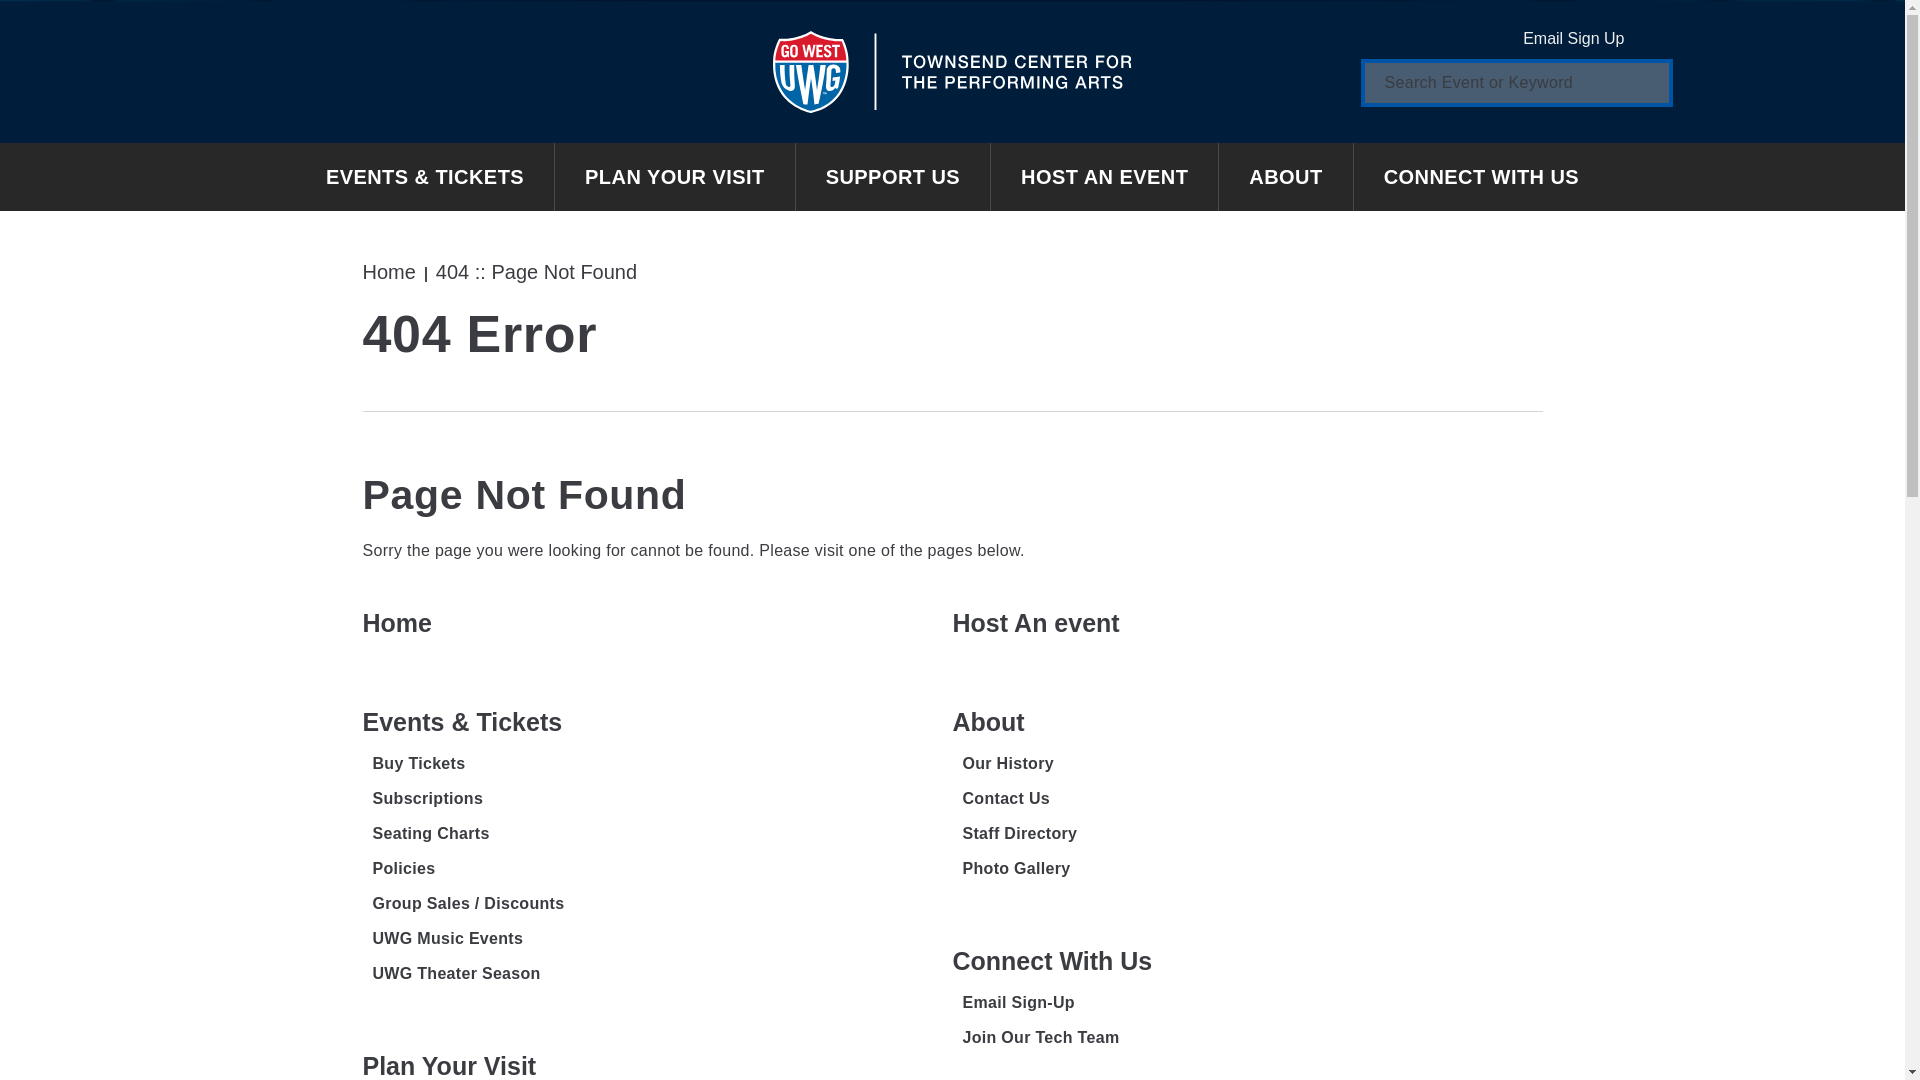 The image size is (1920, 1080). What do you see at coordinates (952, 71) in the screenshot?
I see `Townsend Center for the Performing Arts` at bounding box center [952, 71].